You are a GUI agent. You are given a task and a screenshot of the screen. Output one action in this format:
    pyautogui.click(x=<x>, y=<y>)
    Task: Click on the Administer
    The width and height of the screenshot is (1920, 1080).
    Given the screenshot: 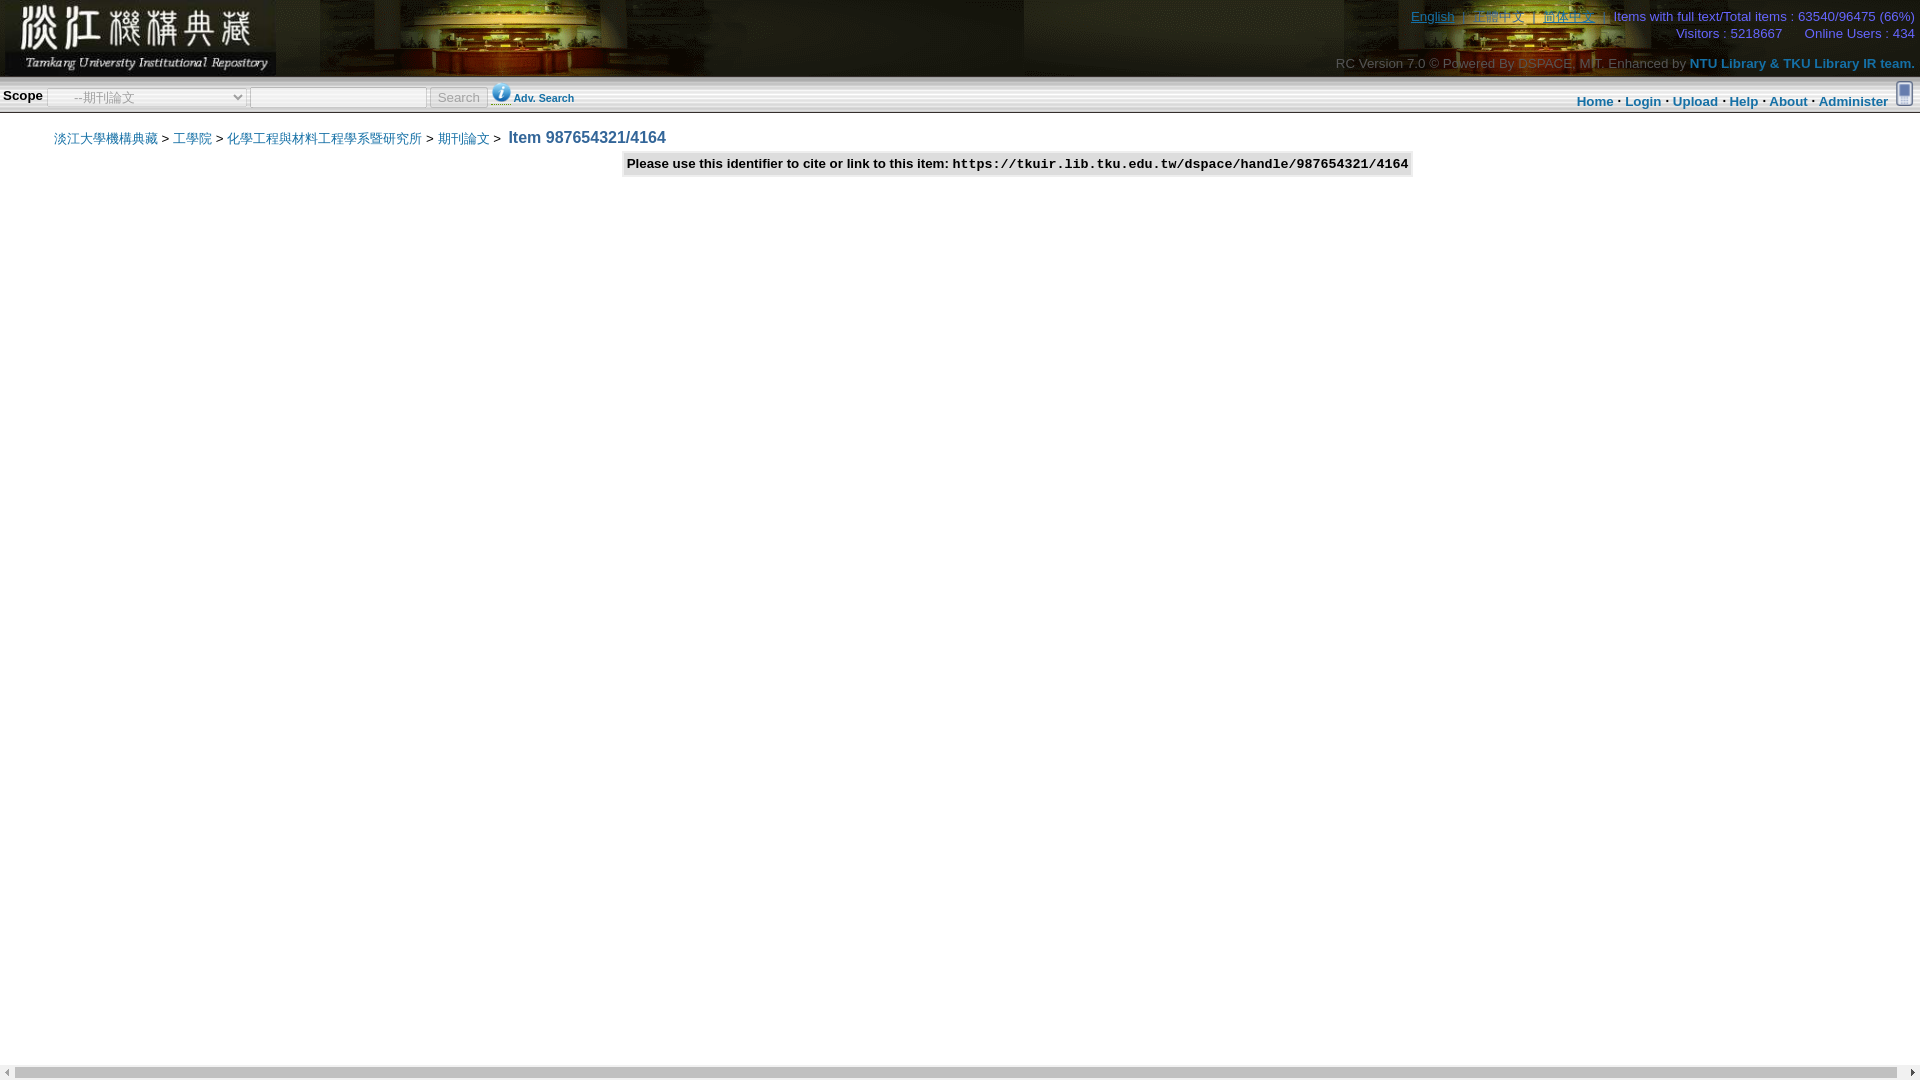 What is the action you would take?
    pyautogui.click(x=1854, y=101)
    